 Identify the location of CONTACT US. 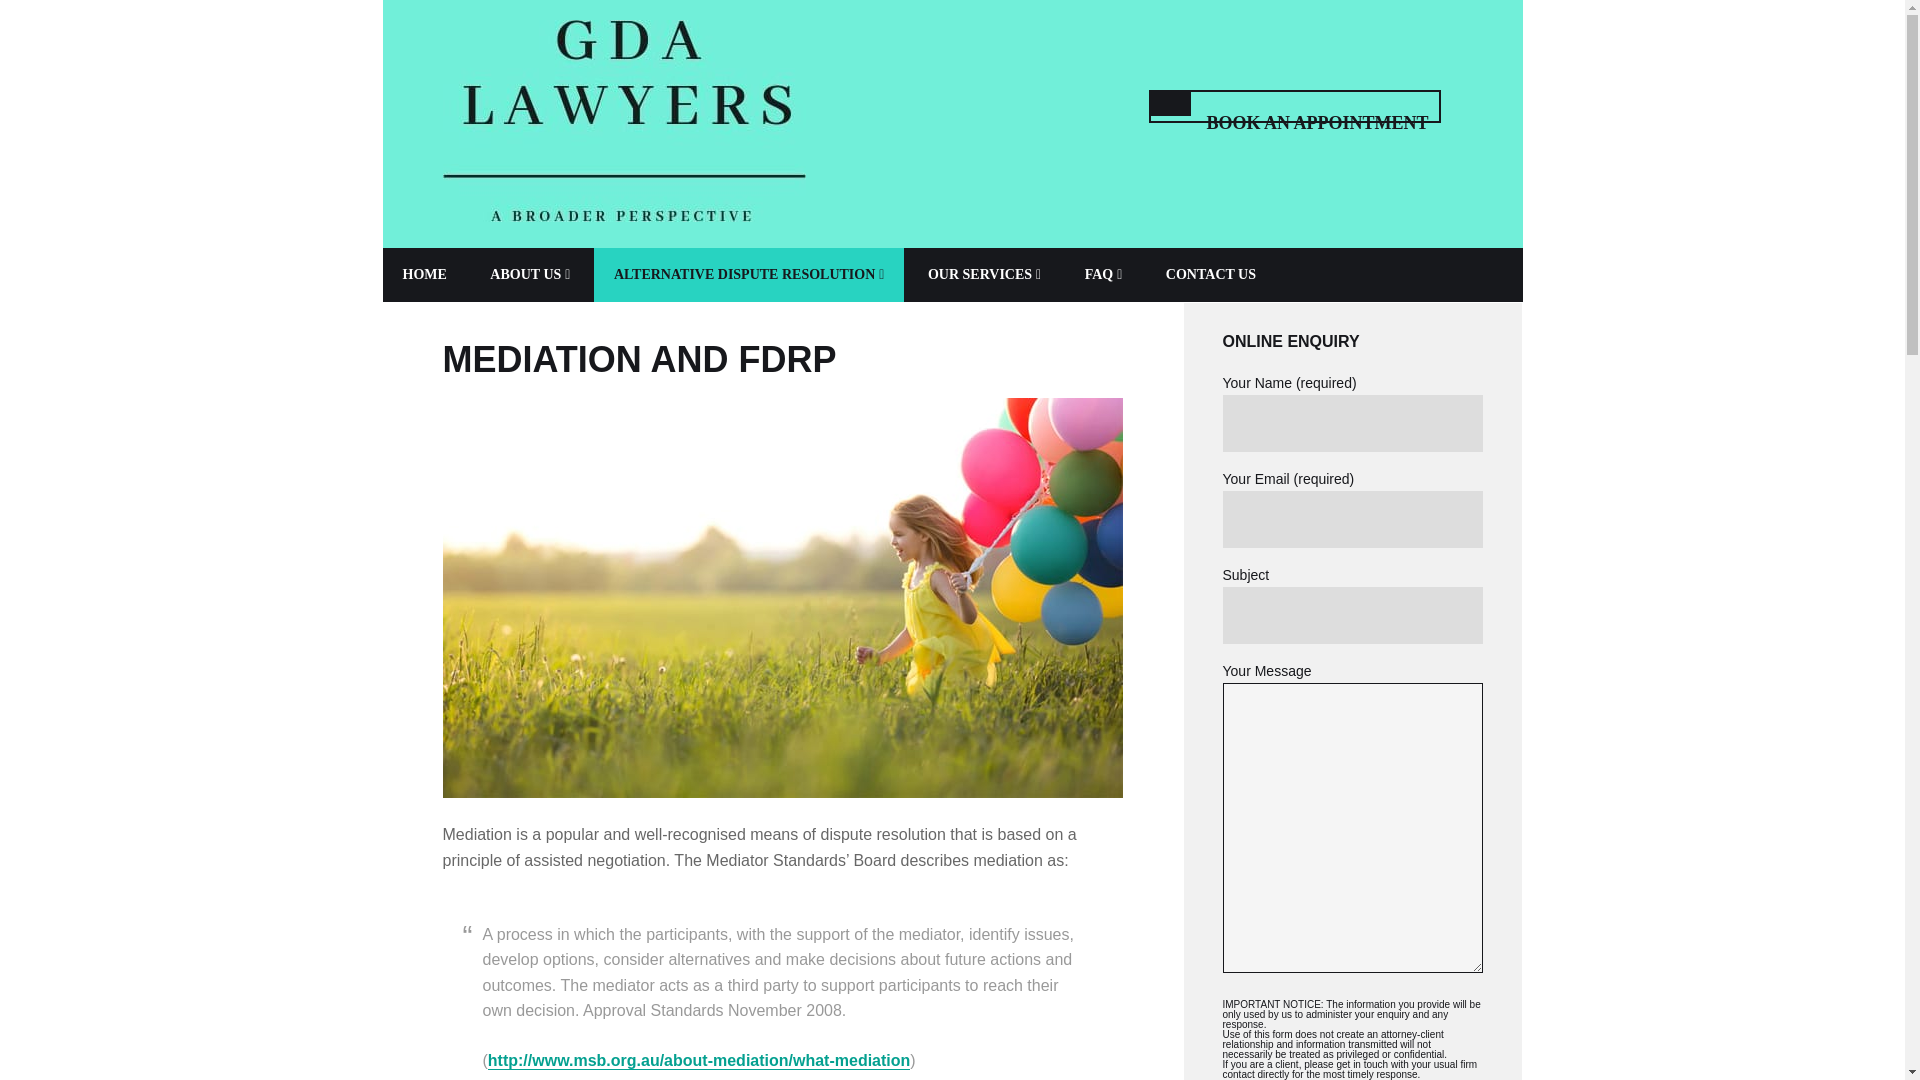
(1211, 275).